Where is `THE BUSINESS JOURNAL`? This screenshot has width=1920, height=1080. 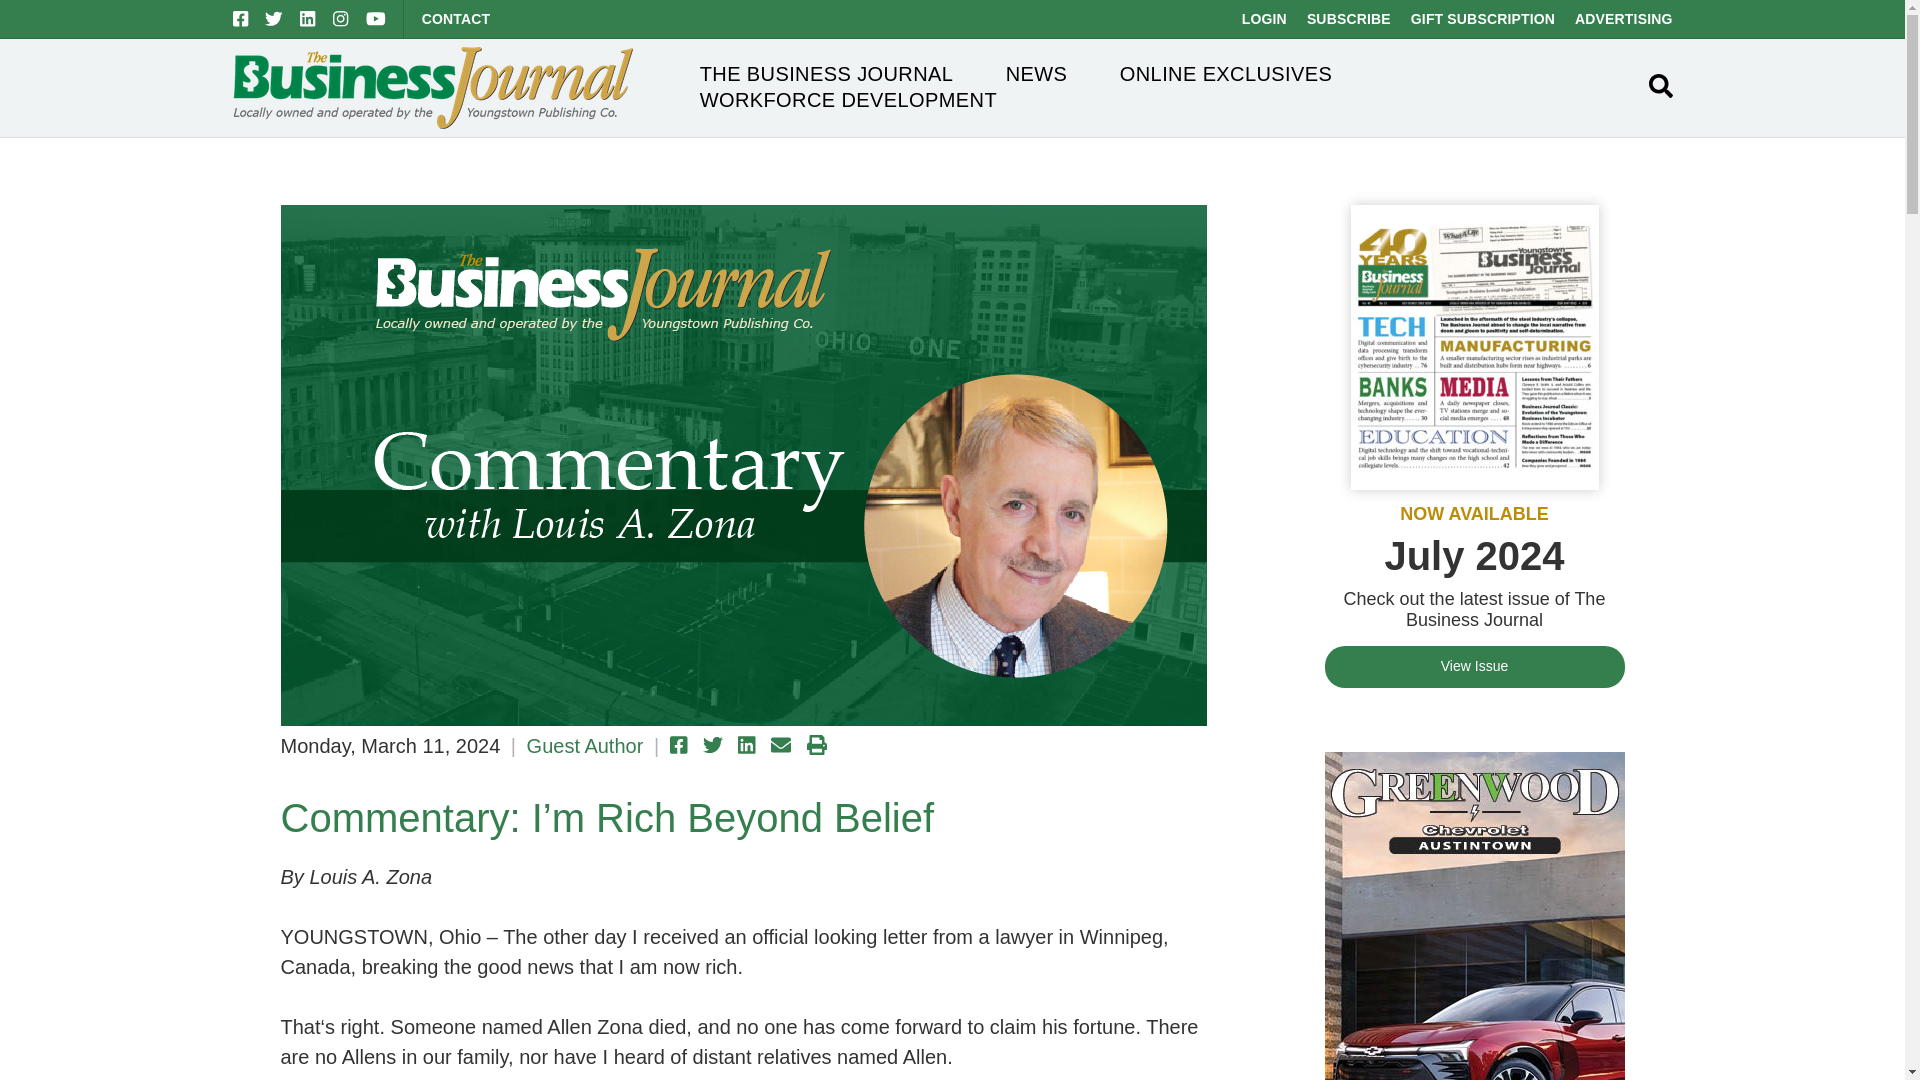
THE BUSINESS JOURNAL is located at coordinates (827, 74).